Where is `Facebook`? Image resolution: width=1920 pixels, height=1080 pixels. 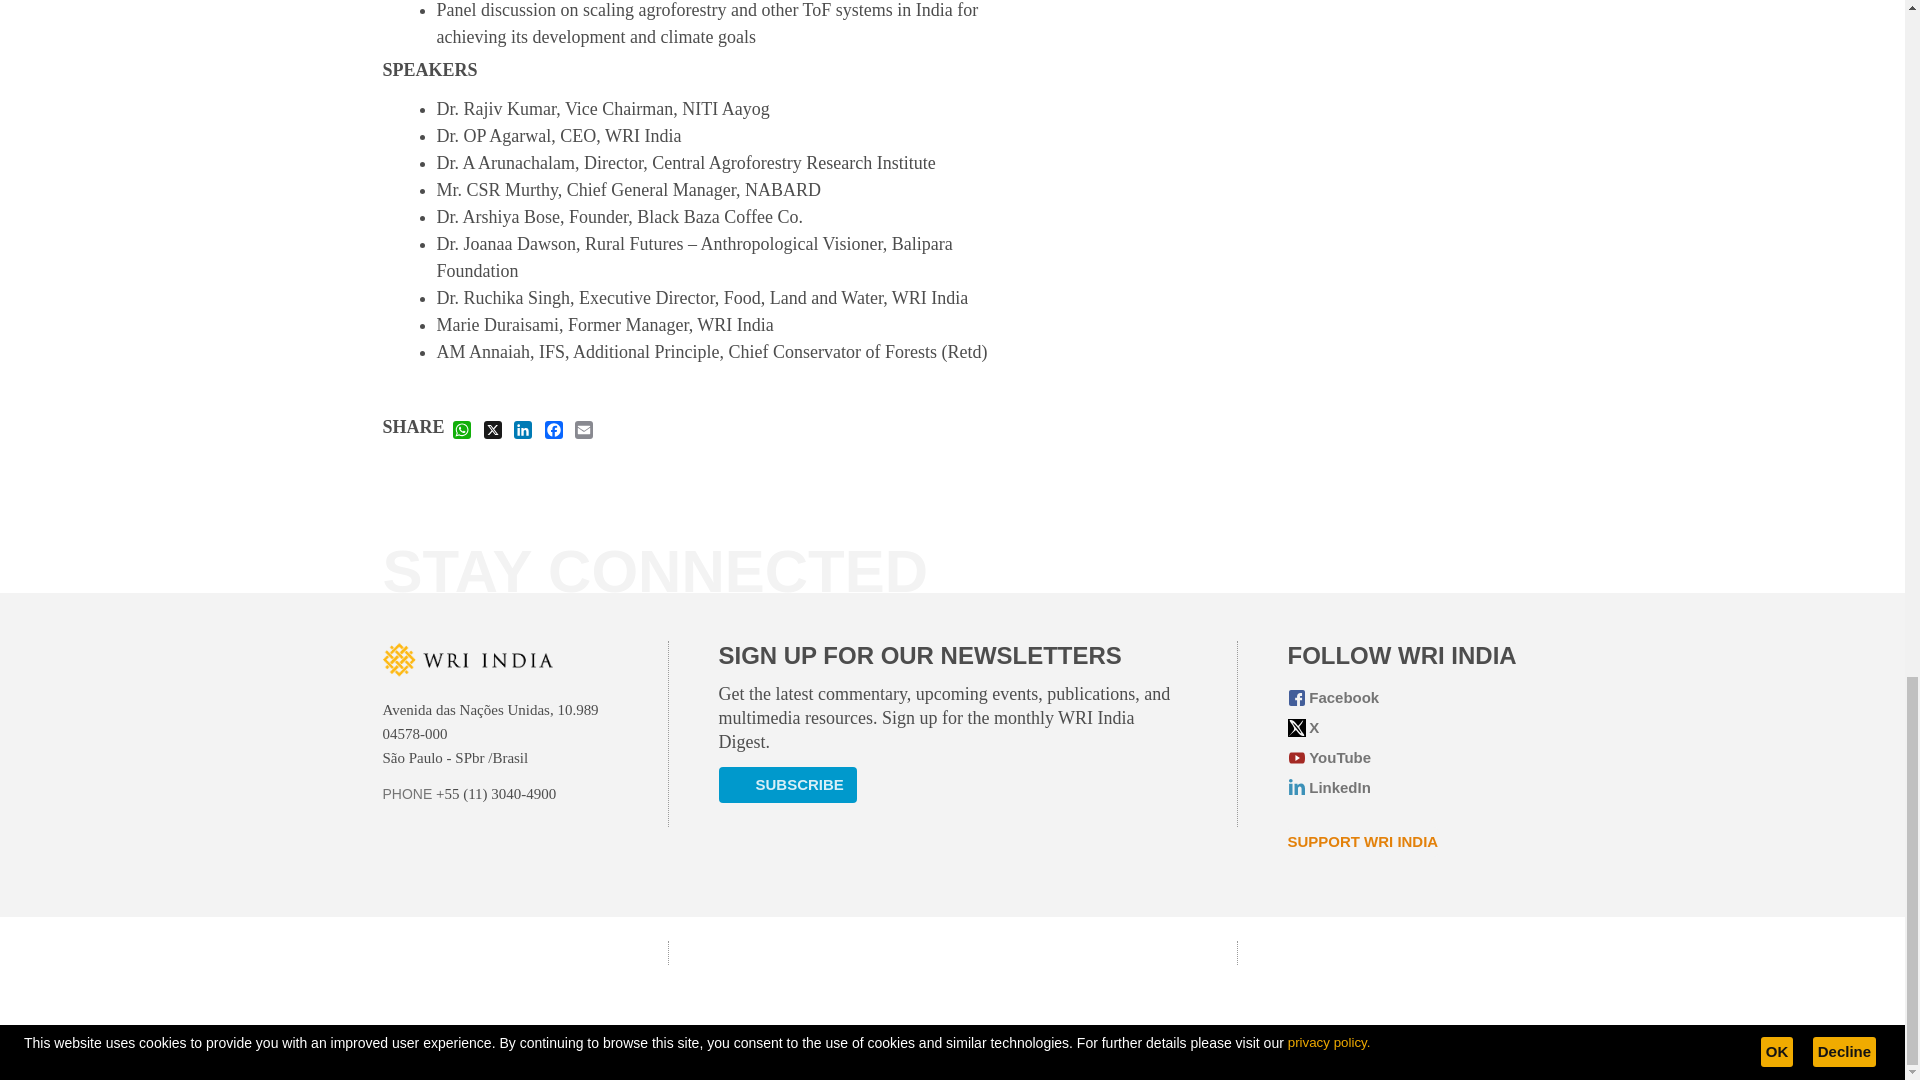 Facebook is located at coordinates (1405, 697).